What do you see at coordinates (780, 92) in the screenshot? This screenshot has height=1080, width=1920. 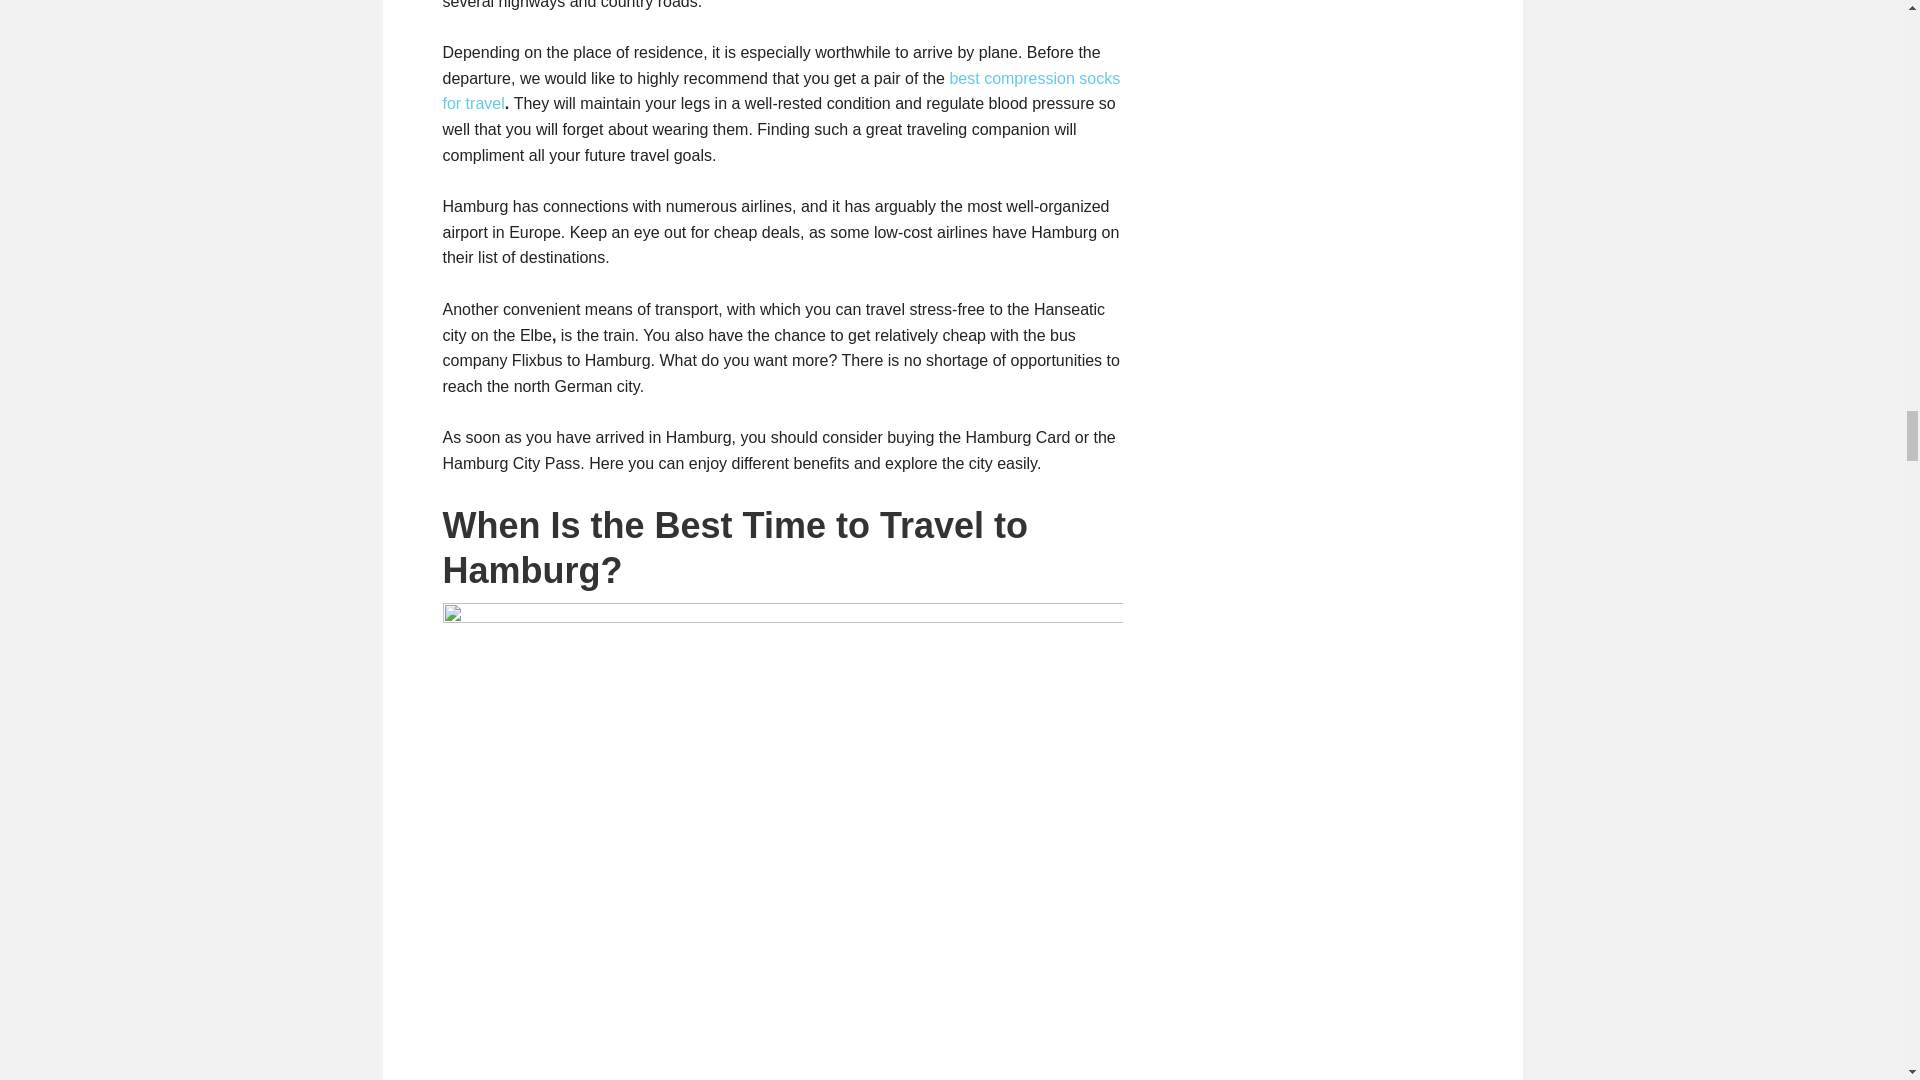 I see `best compression socks for travel` at bounding box center [780, 92].